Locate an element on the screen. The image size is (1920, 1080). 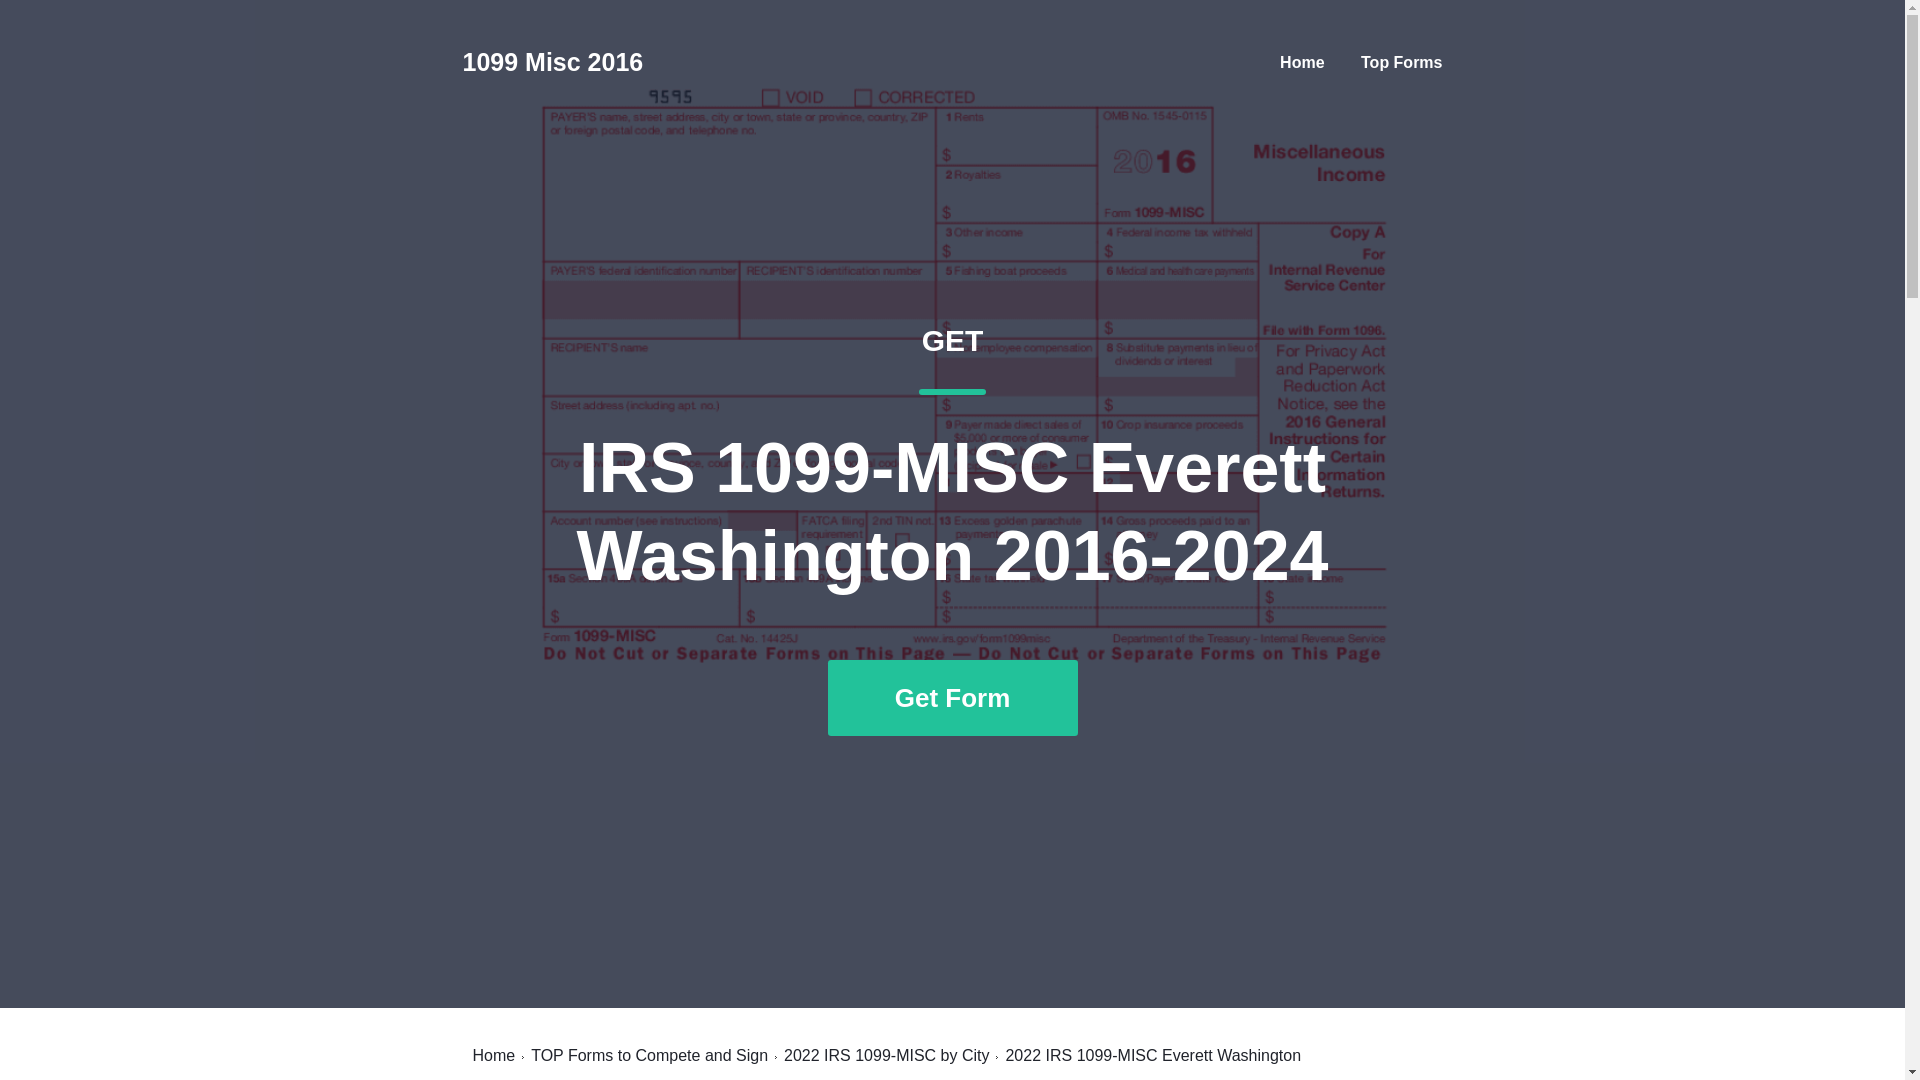
Top Forms is located at coordinates (1401, 62).